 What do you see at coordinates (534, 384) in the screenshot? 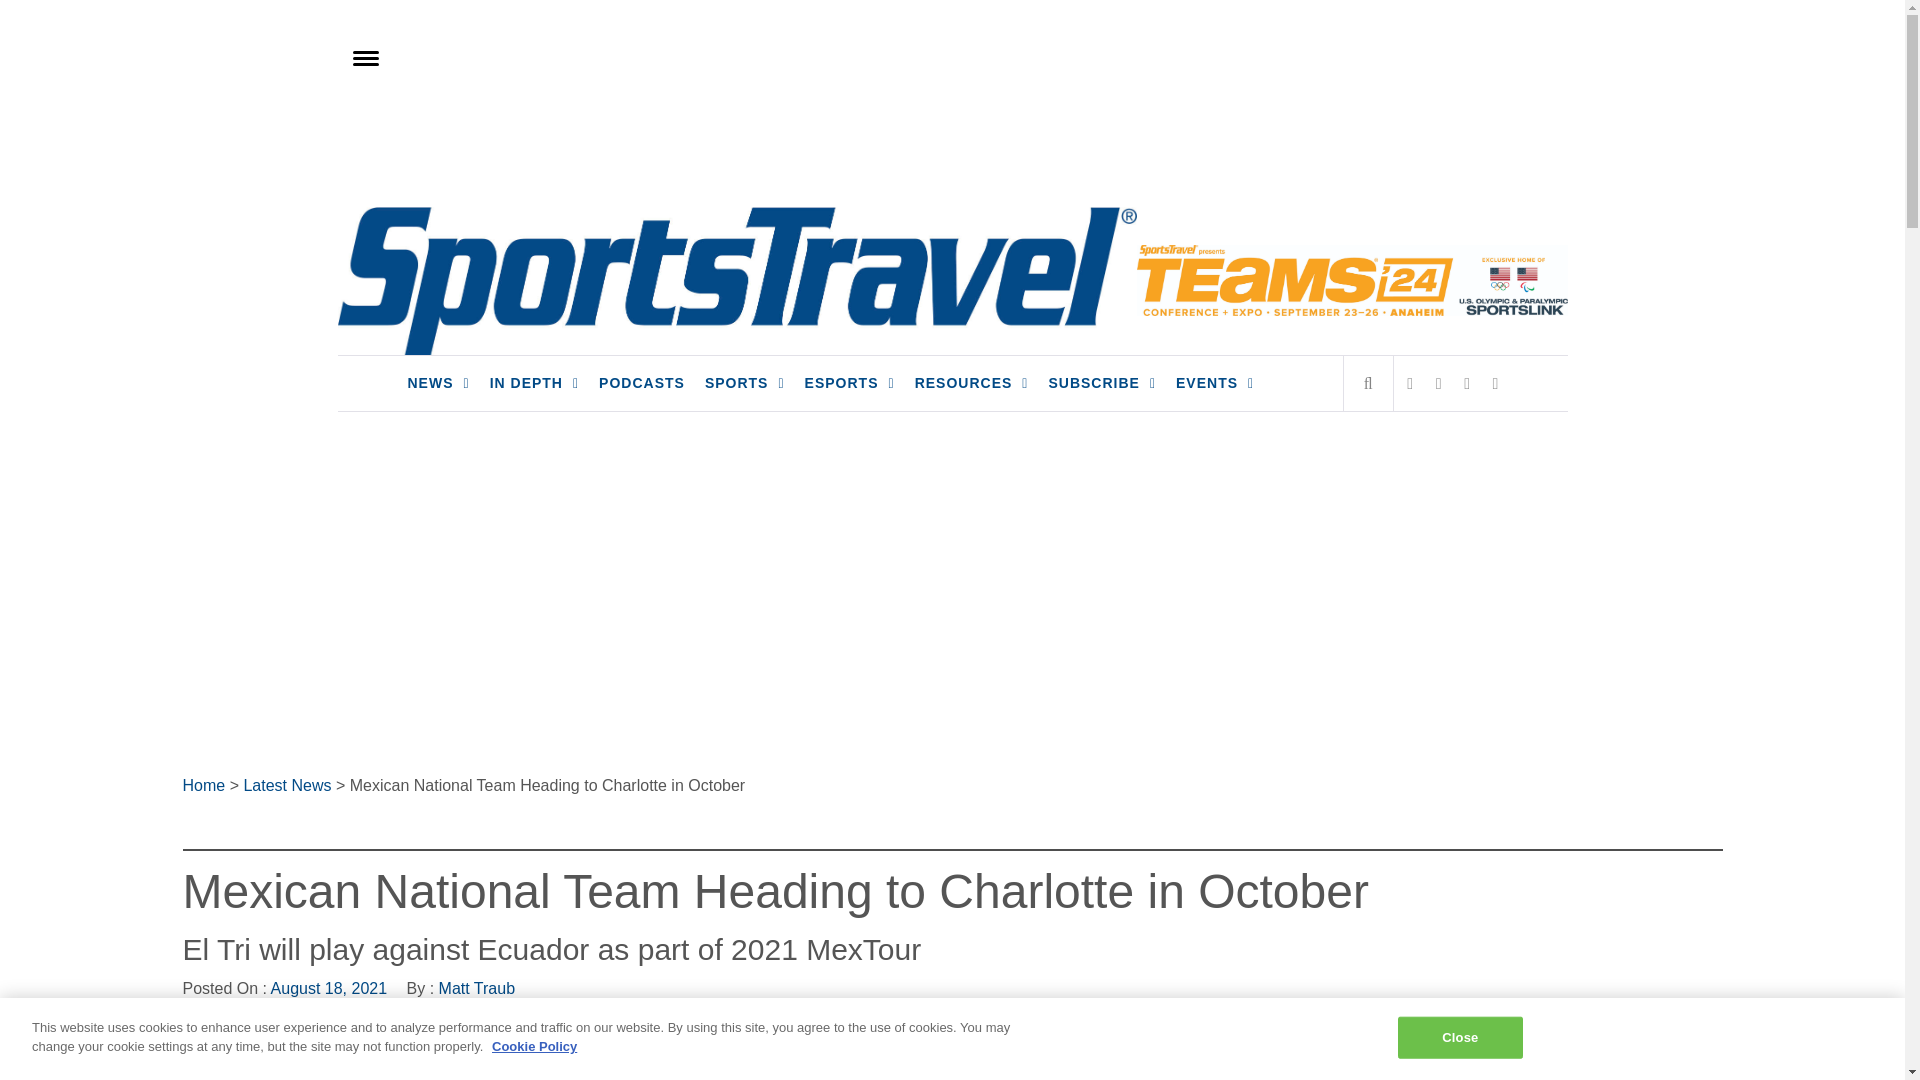
I see `IN DEPTH` at bounding box center [534, 384].